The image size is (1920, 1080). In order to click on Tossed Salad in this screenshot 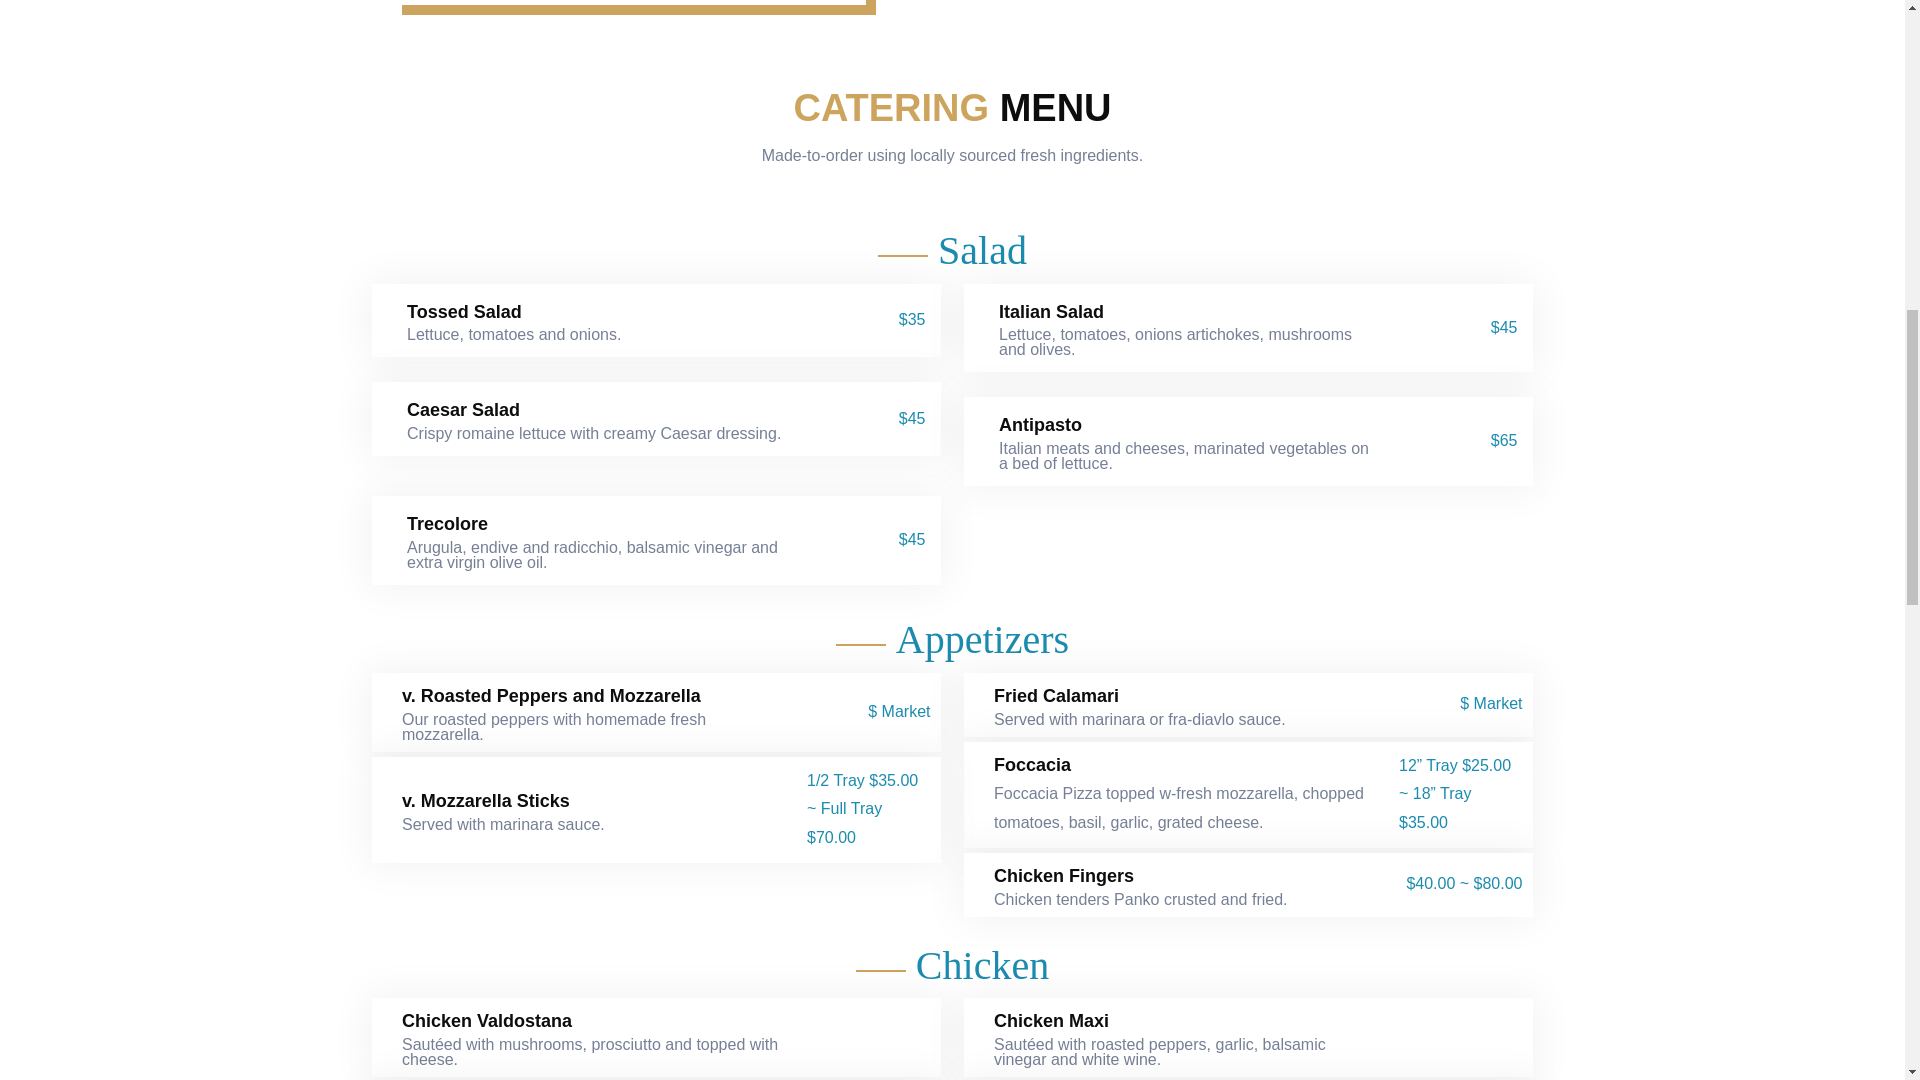, I will do `click(464, 313)`.